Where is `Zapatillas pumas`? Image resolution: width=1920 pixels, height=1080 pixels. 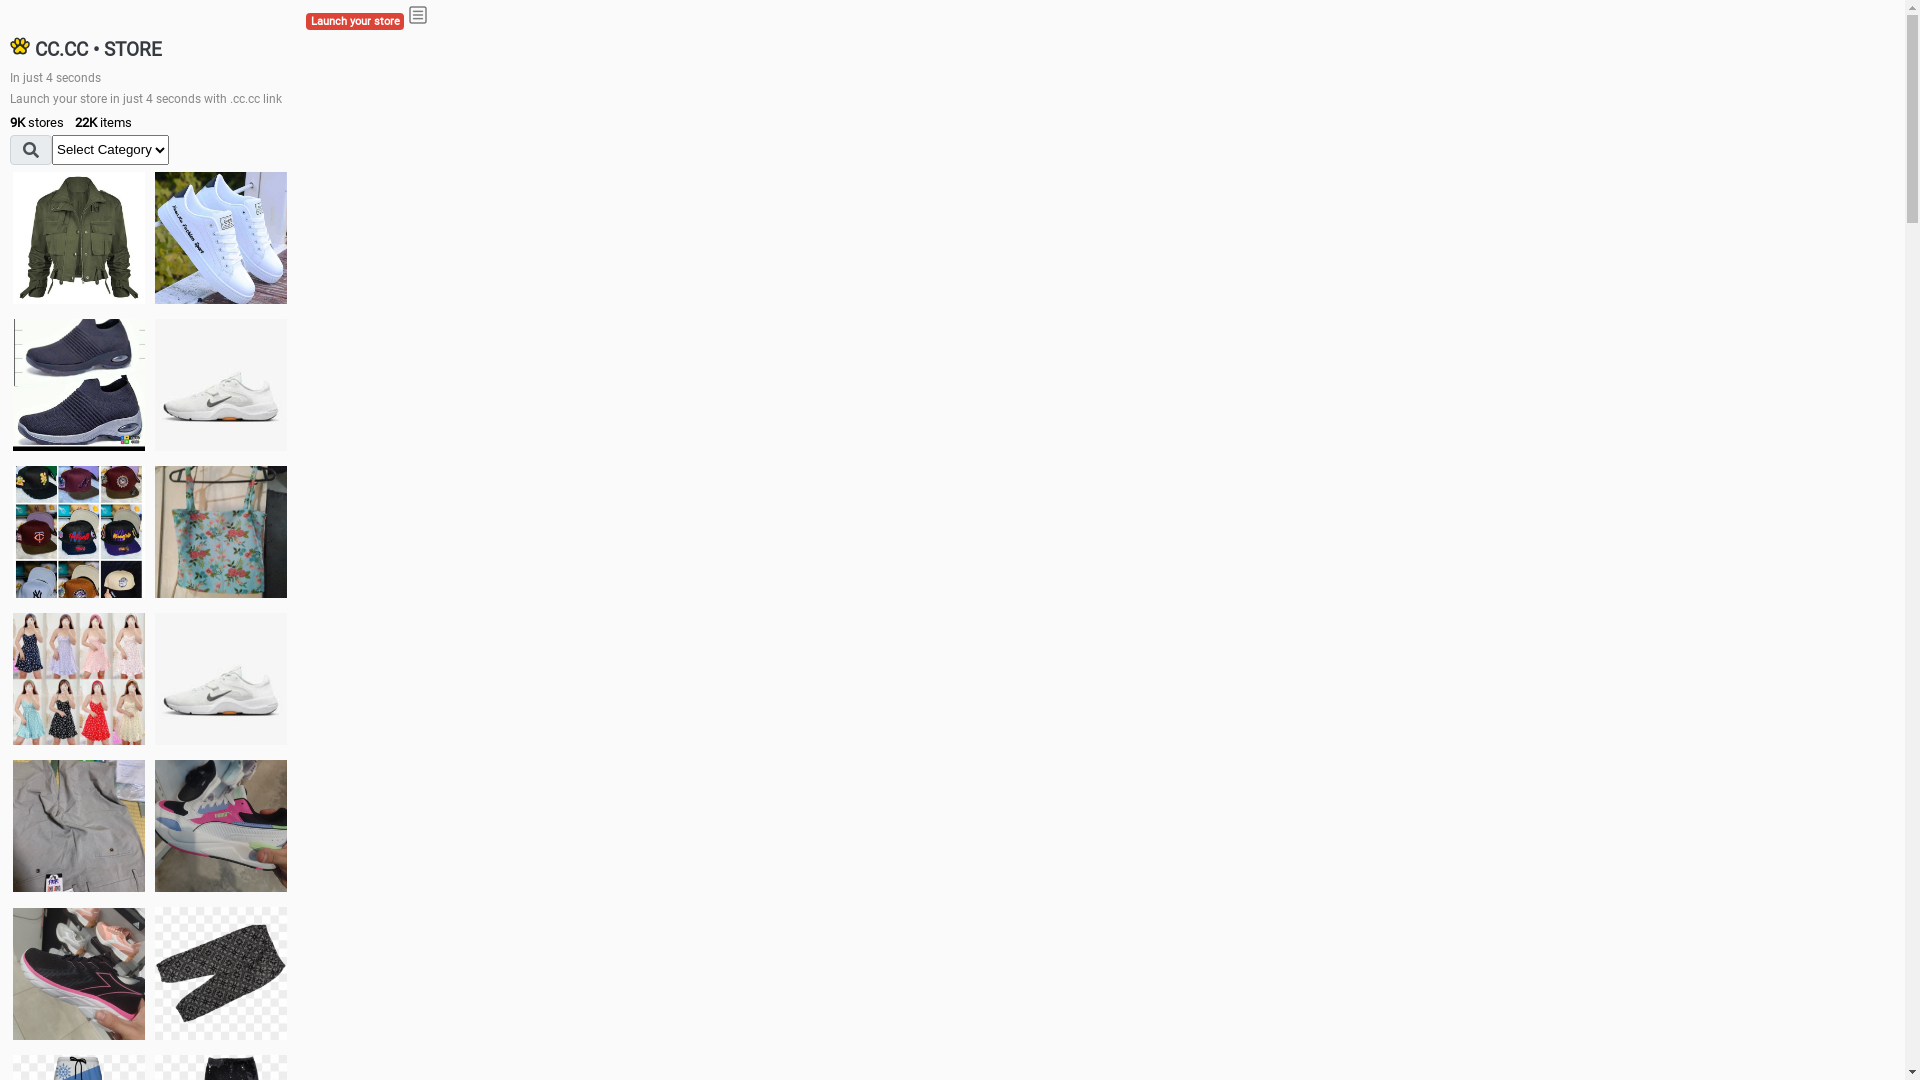
Zapatillas pumas is located at coordinates (221, 826).